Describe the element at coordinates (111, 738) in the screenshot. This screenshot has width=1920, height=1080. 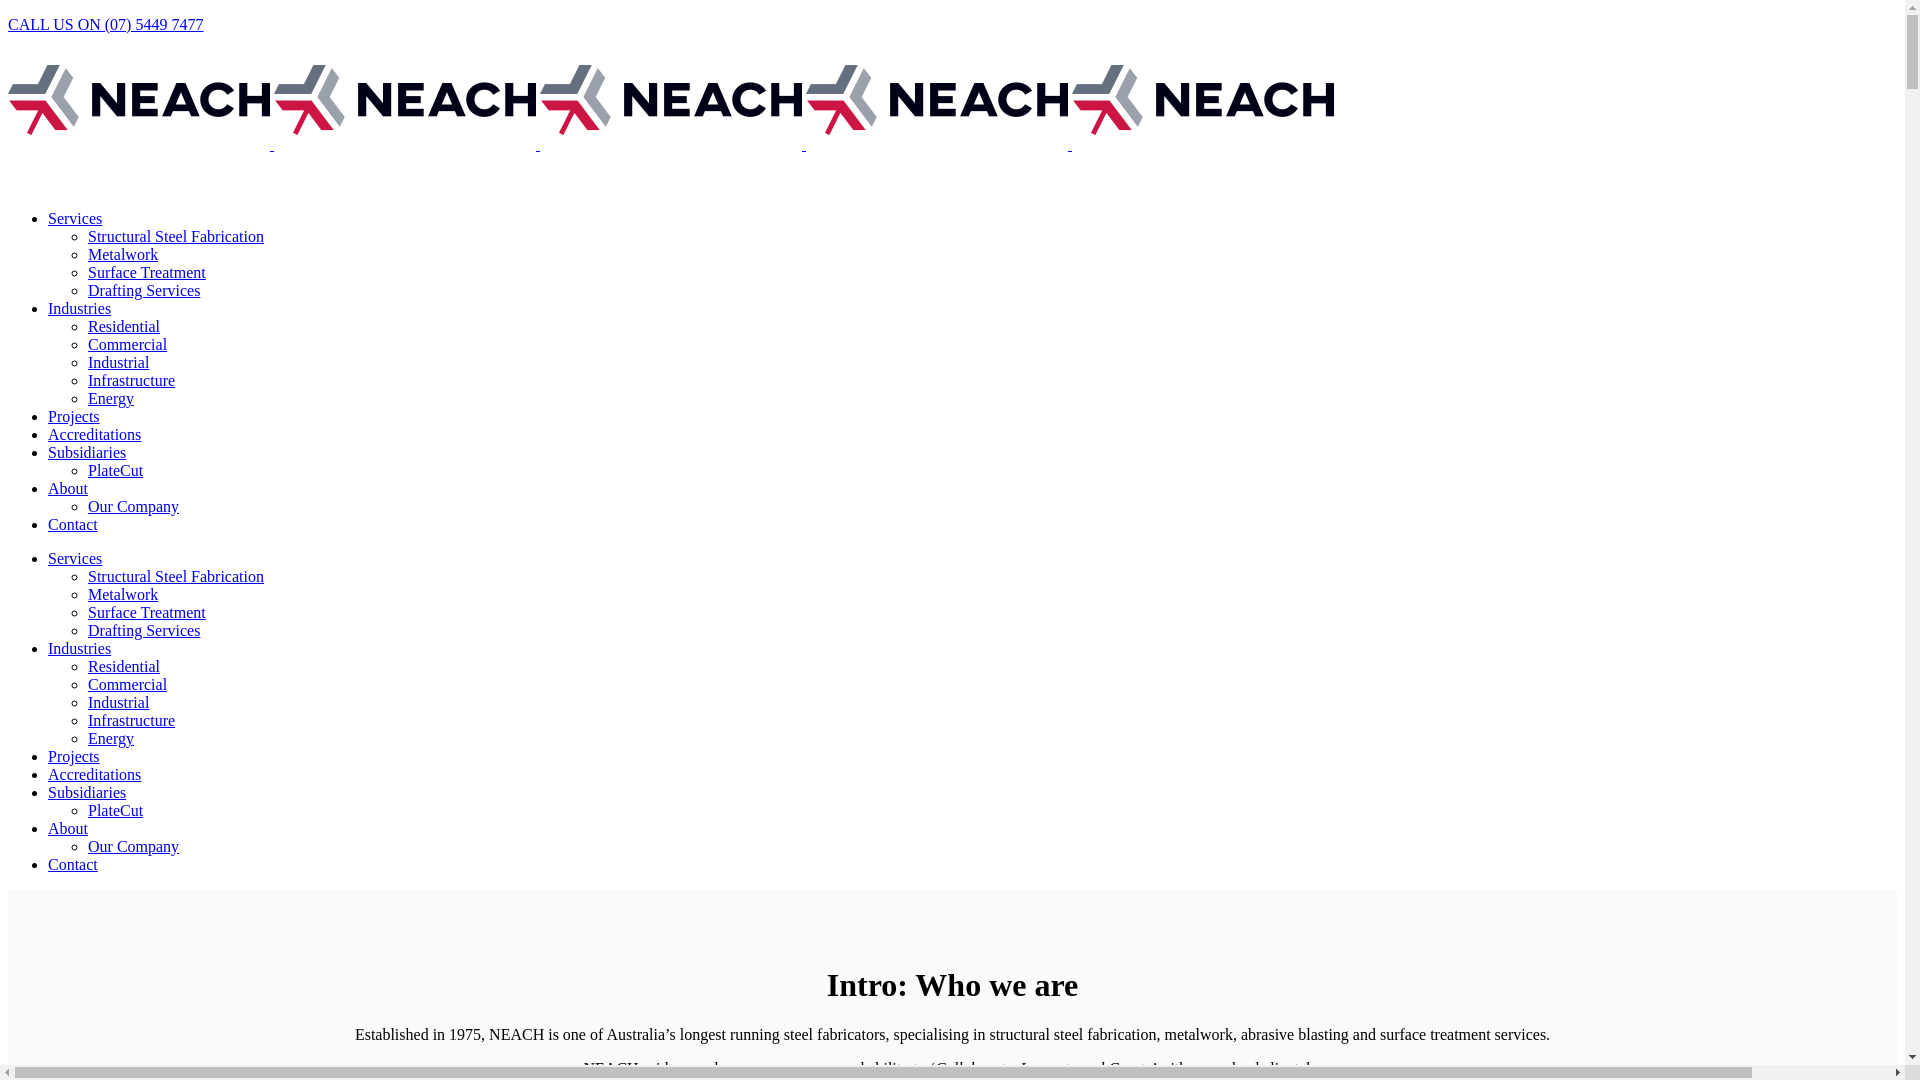
I see `Energy` at that location.